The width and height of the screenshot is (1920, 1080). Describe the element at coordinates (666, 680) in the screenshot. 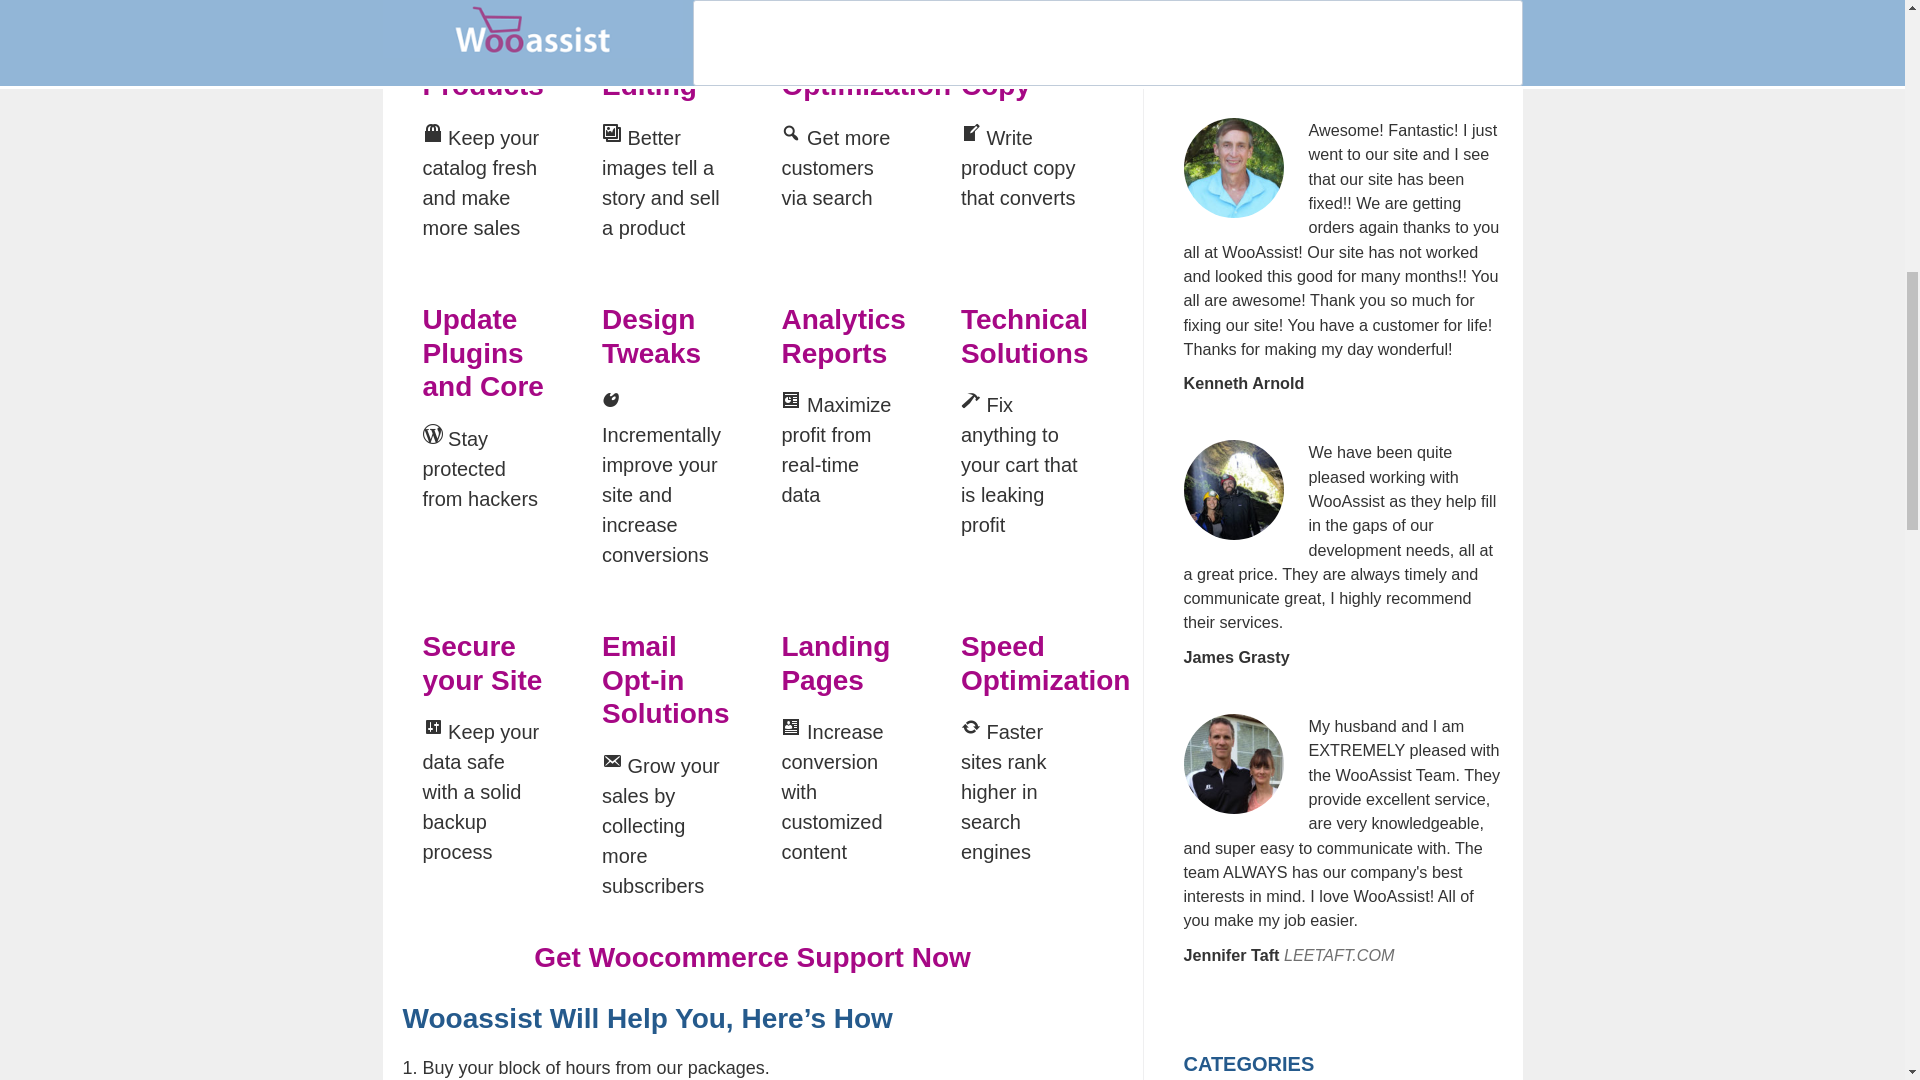

I see `Email Opt-in Solutions for WooCommerce` at that location.